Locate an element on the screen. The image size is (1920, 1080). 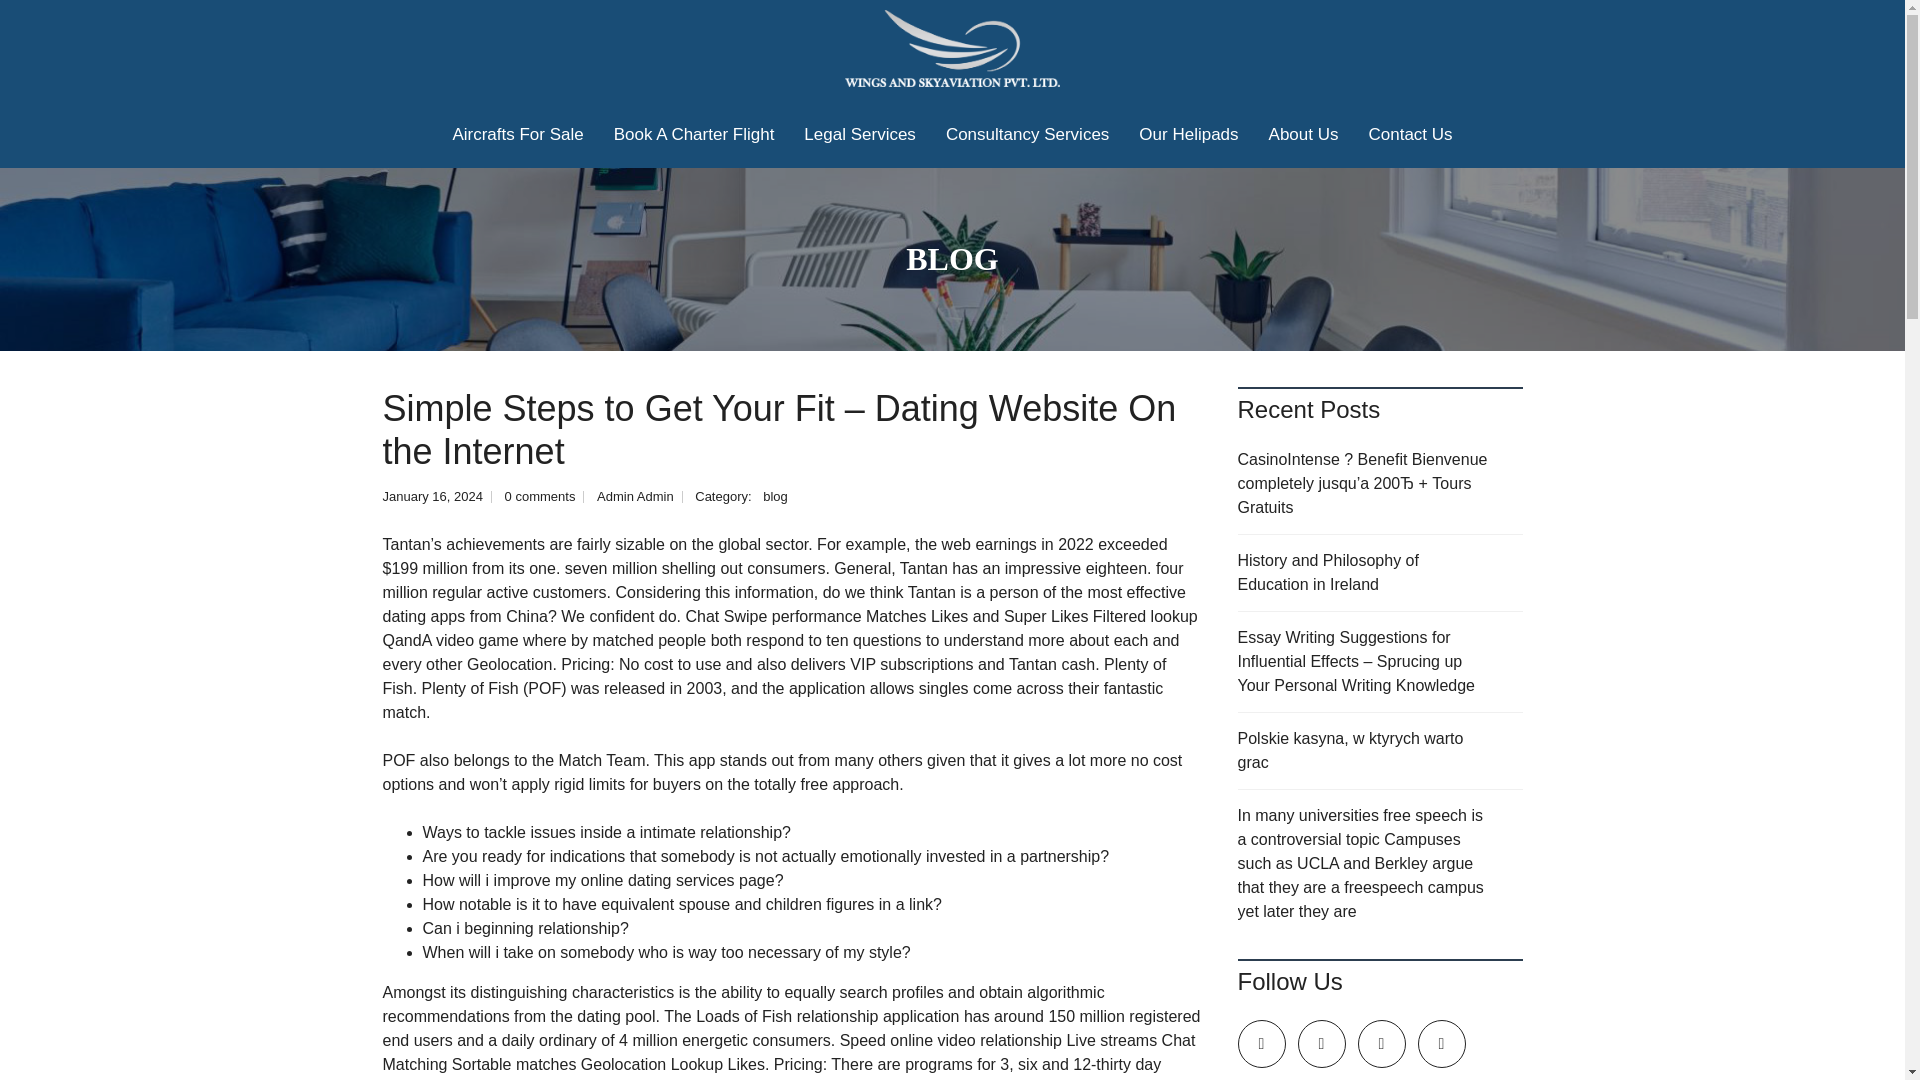
Our Helipads is located at coordinates (1188, 134).